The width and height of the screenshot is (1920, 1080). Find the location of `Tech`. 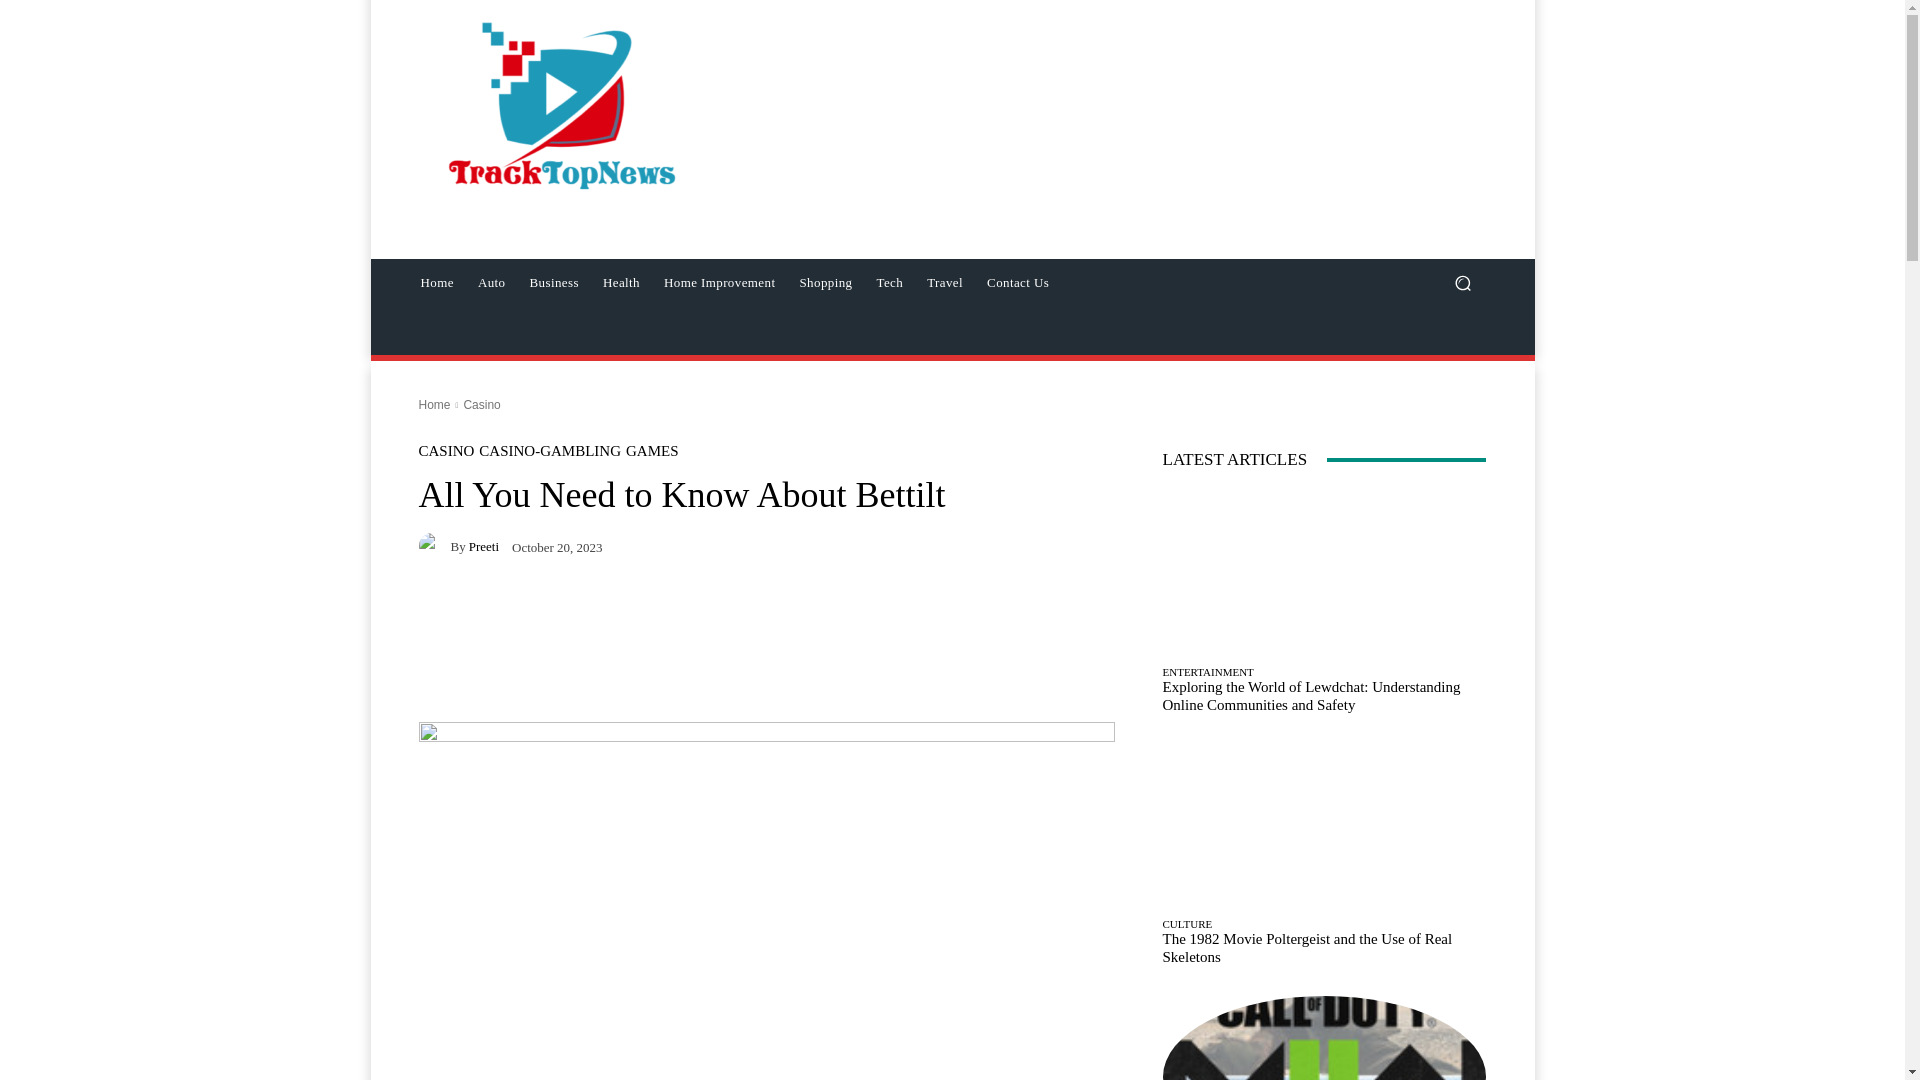

Tech is located at coordinates (890, 282).